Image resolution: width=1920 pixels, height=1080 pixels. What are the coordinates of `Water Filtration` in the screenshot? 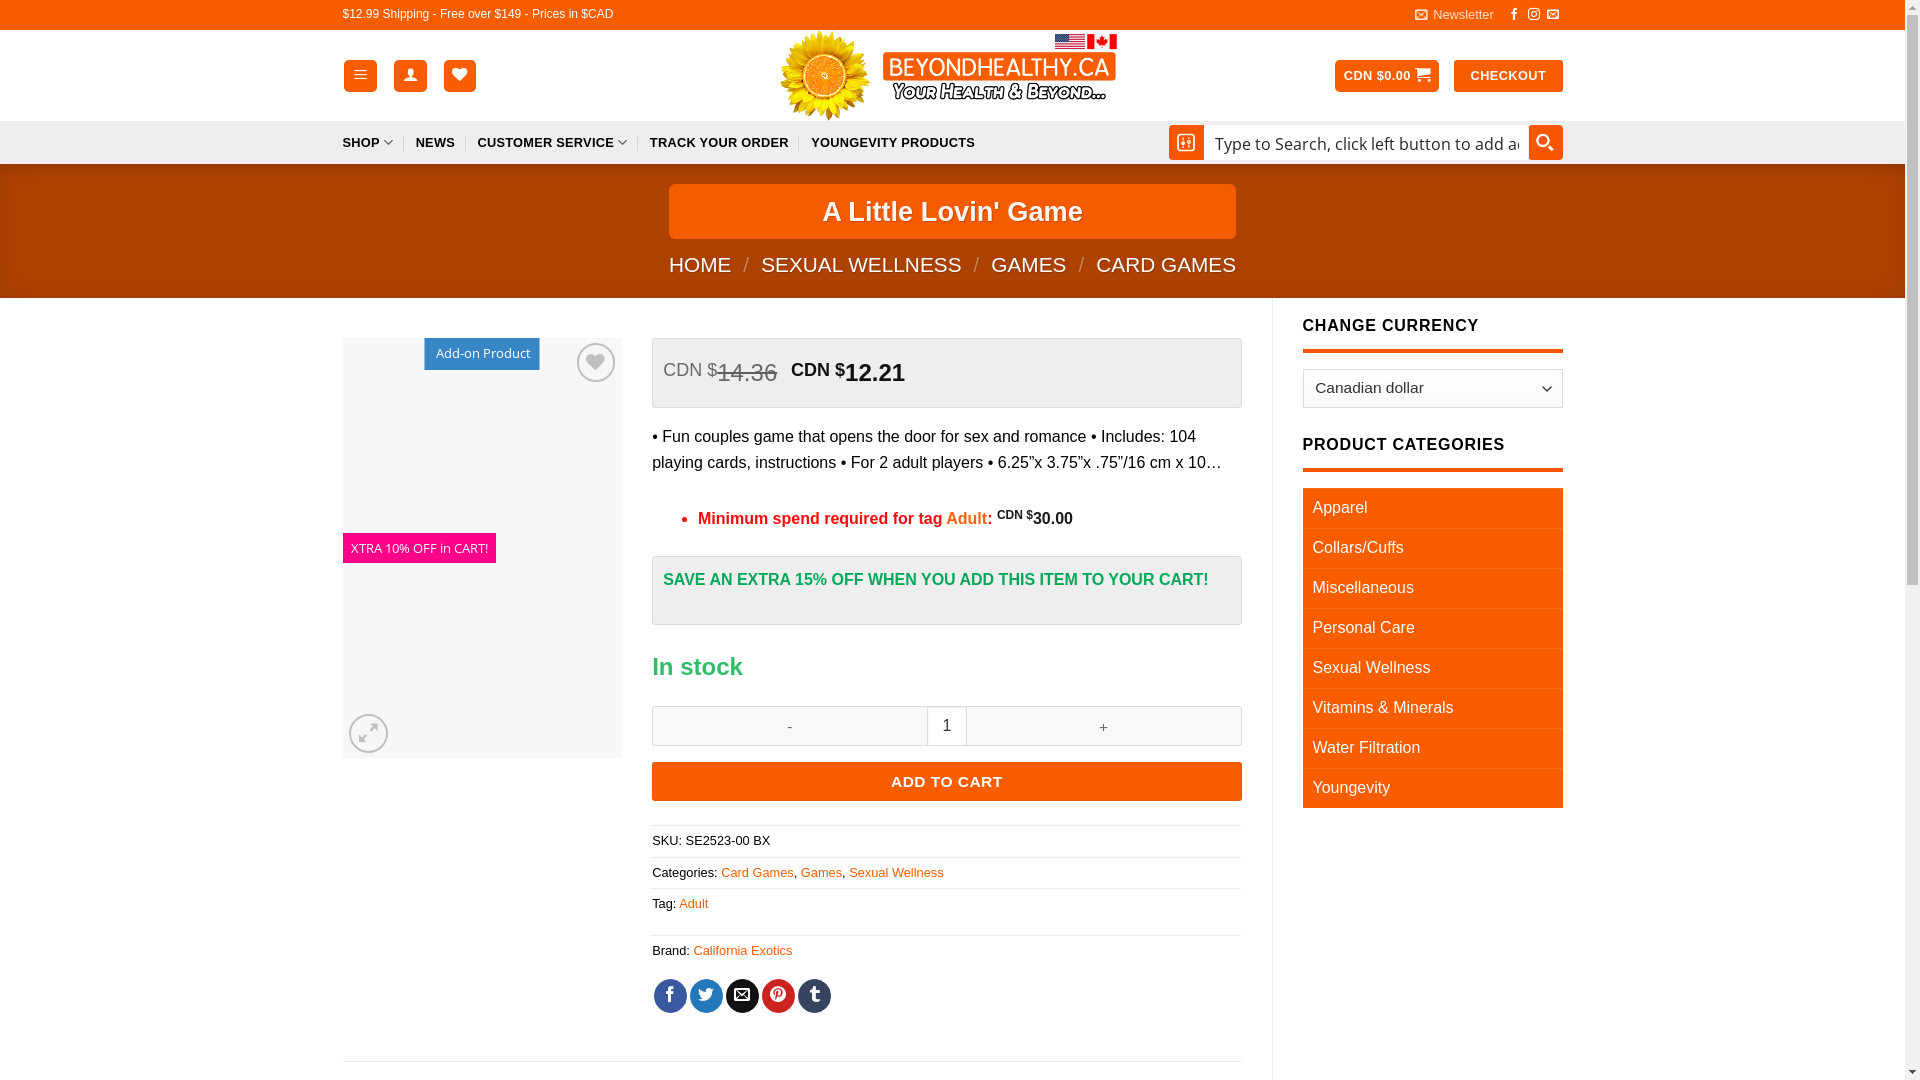 It's located at (1432, 748).